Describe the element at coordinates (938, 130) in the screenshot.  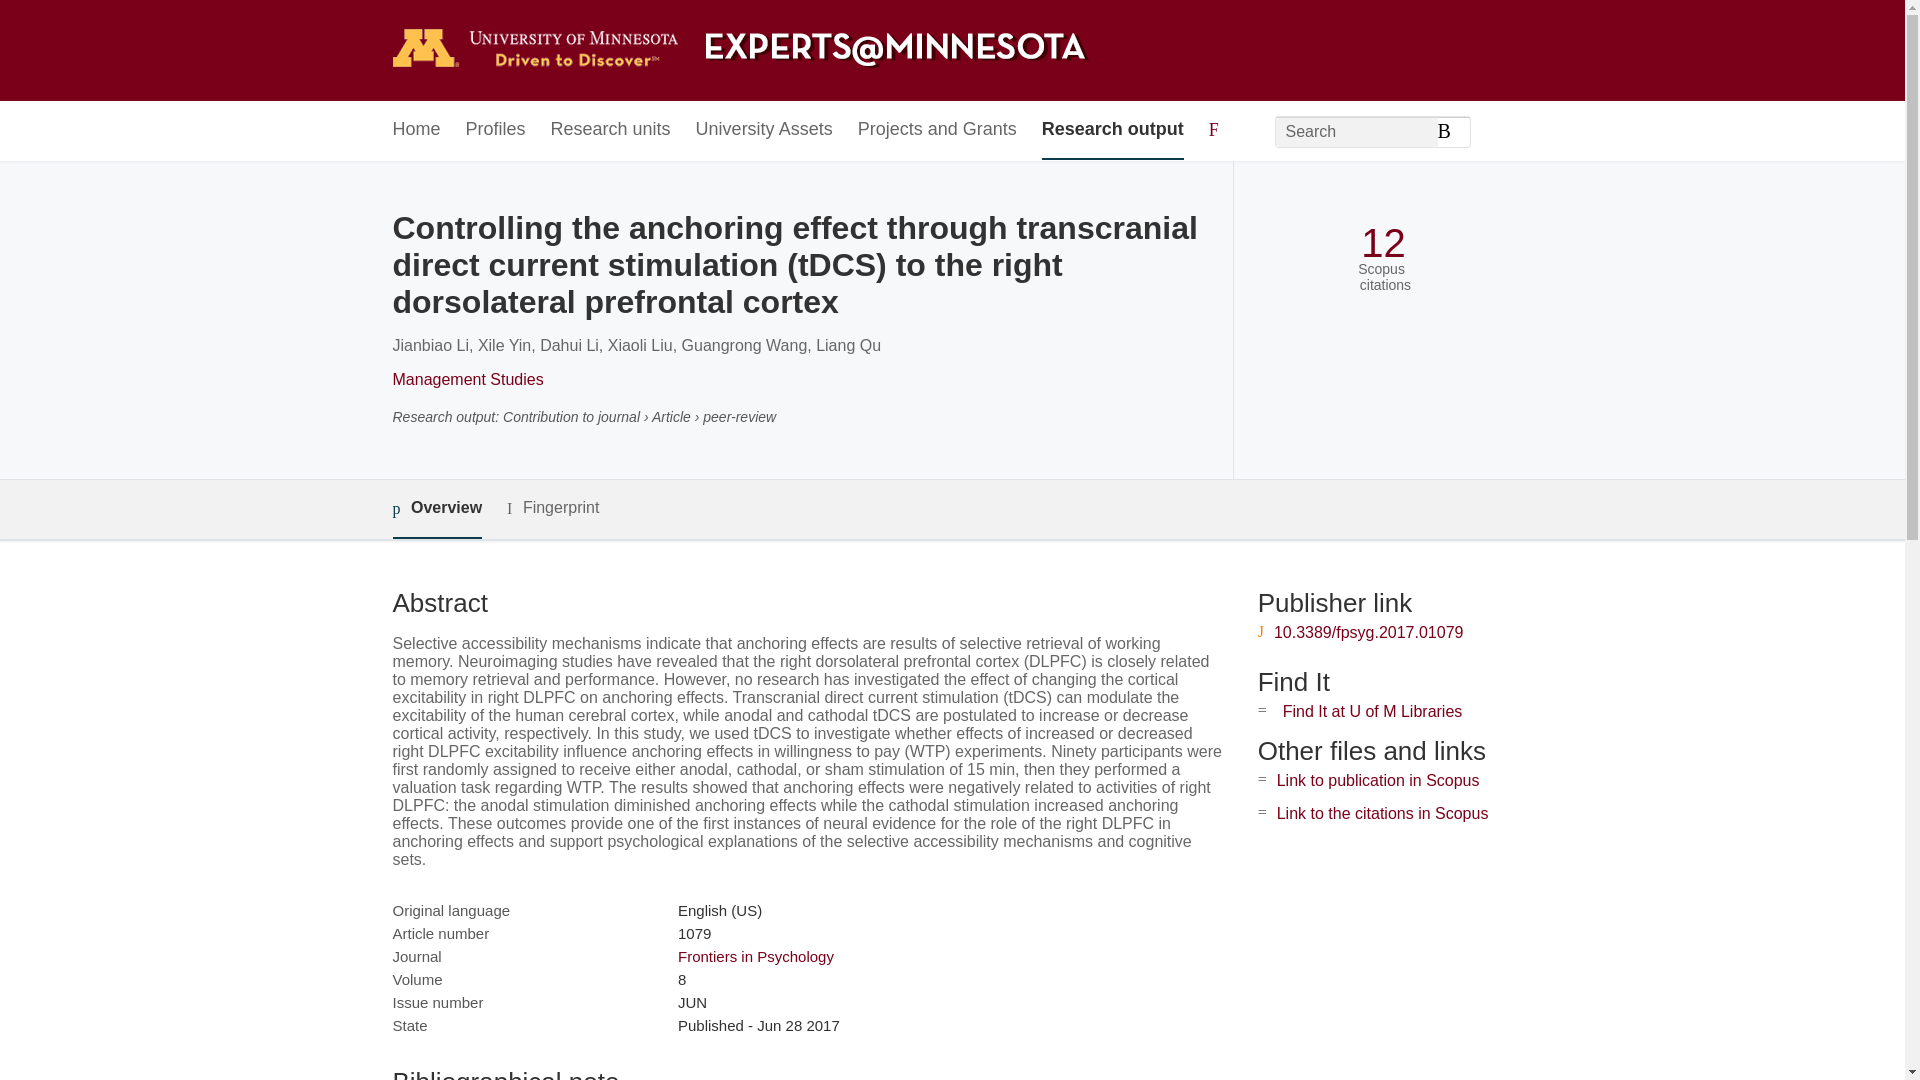
I see `Projects and Grants` at that location.